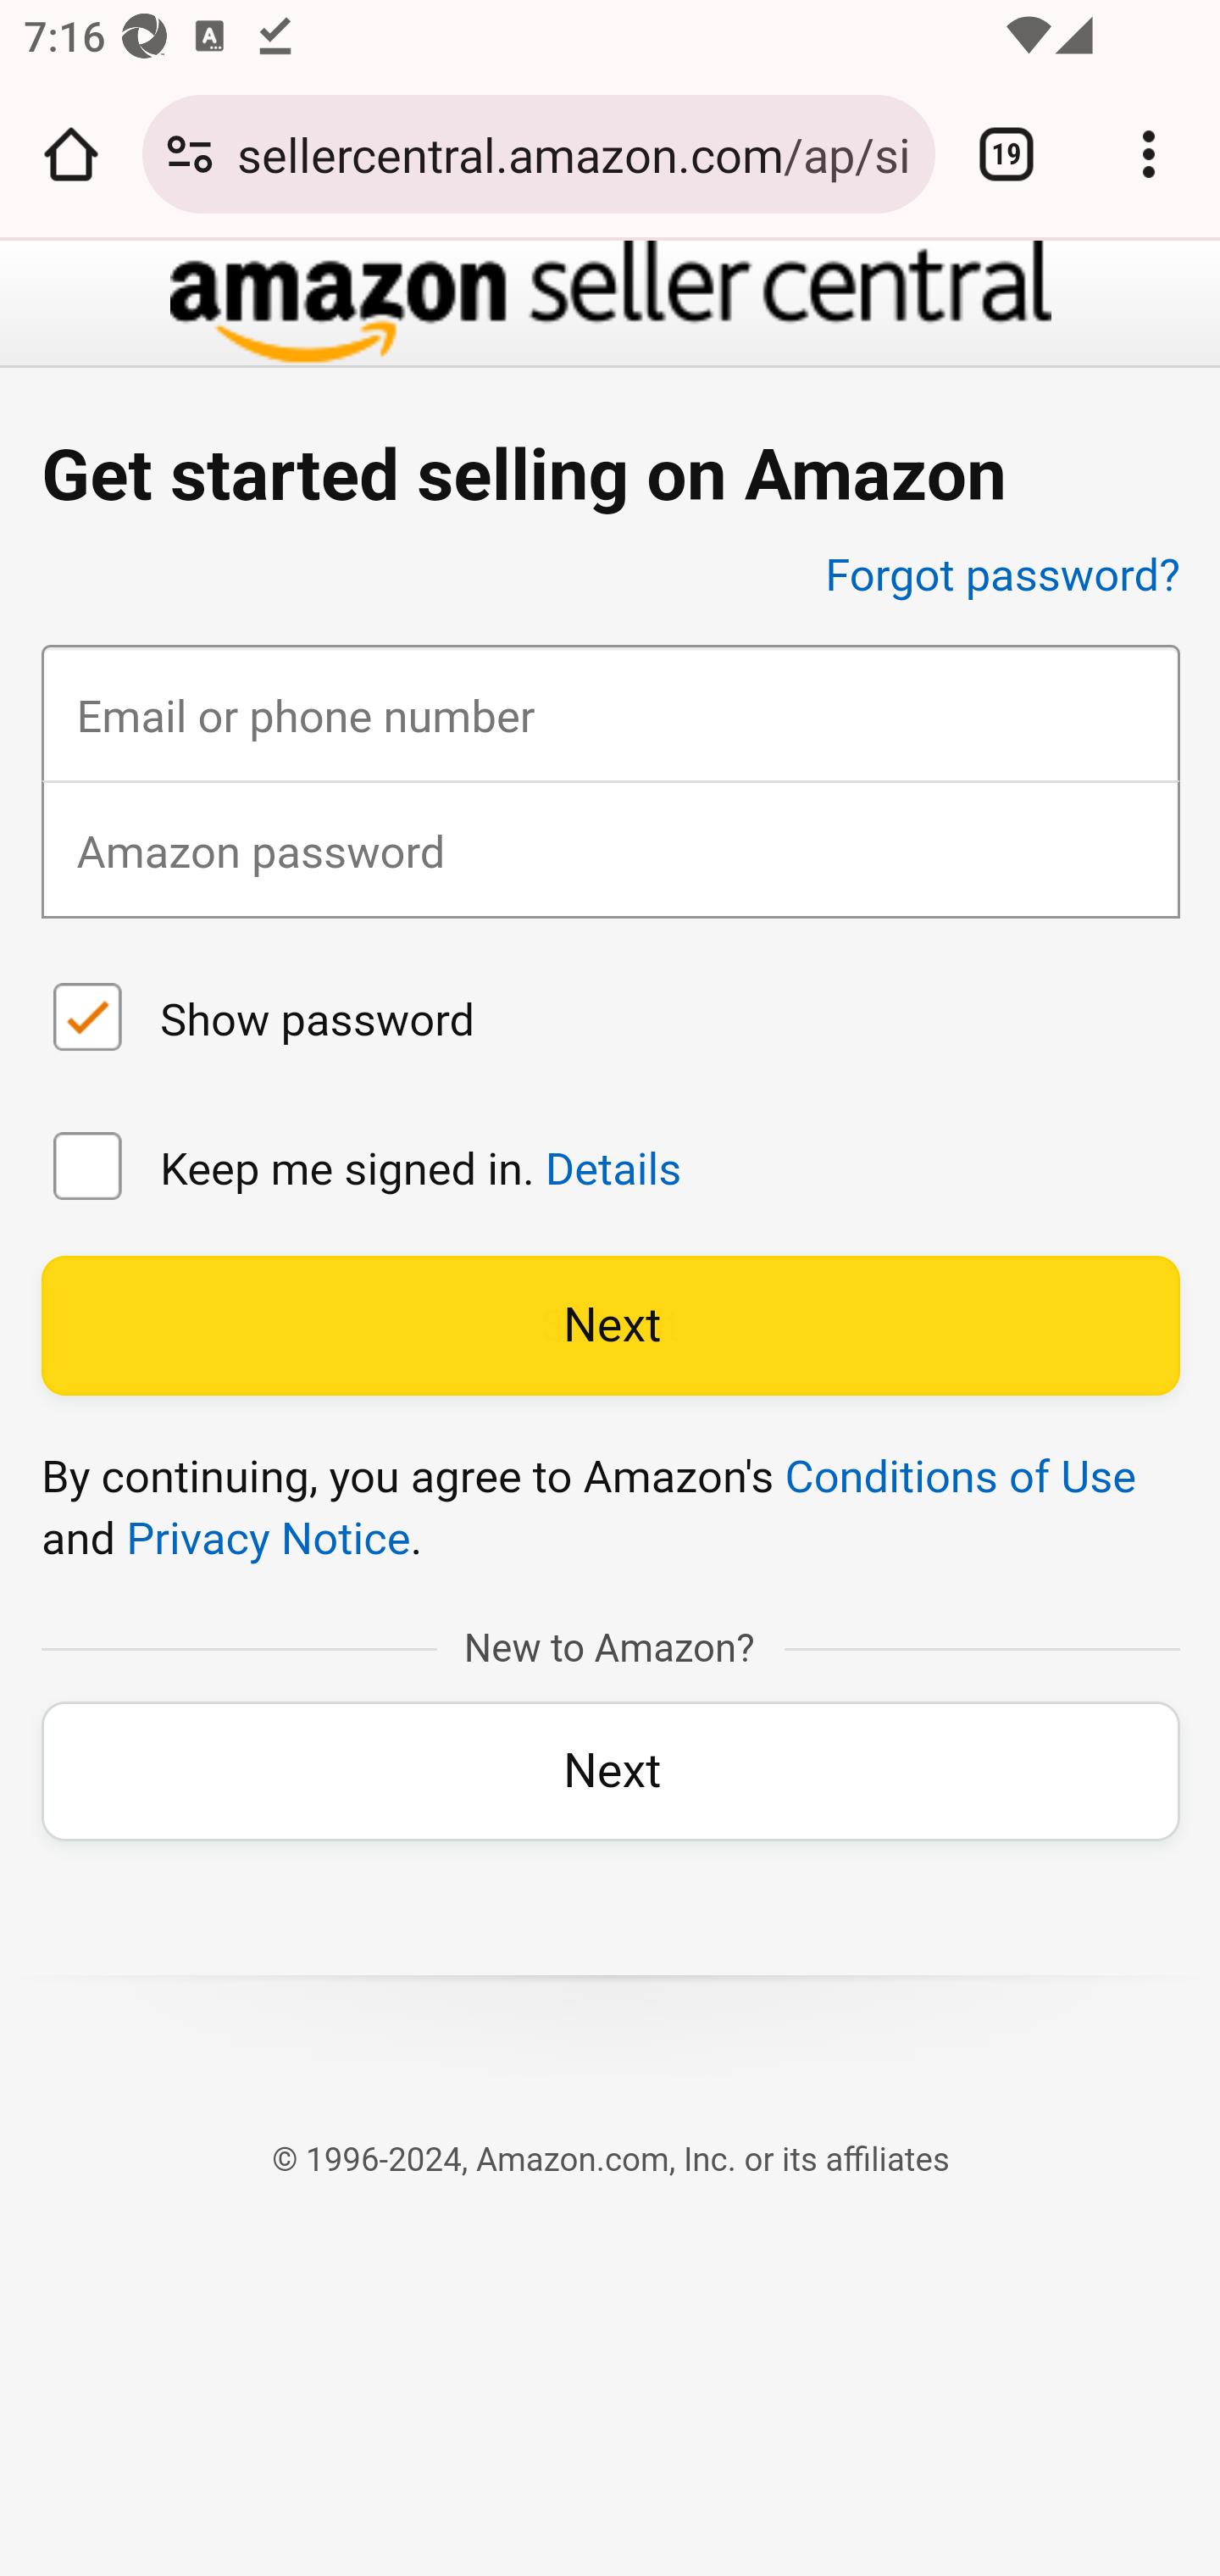 The image size is (1220, 2576). Describe the element at coordinates (71, 154) in the screenshot. I see `Open the home page` at that location.